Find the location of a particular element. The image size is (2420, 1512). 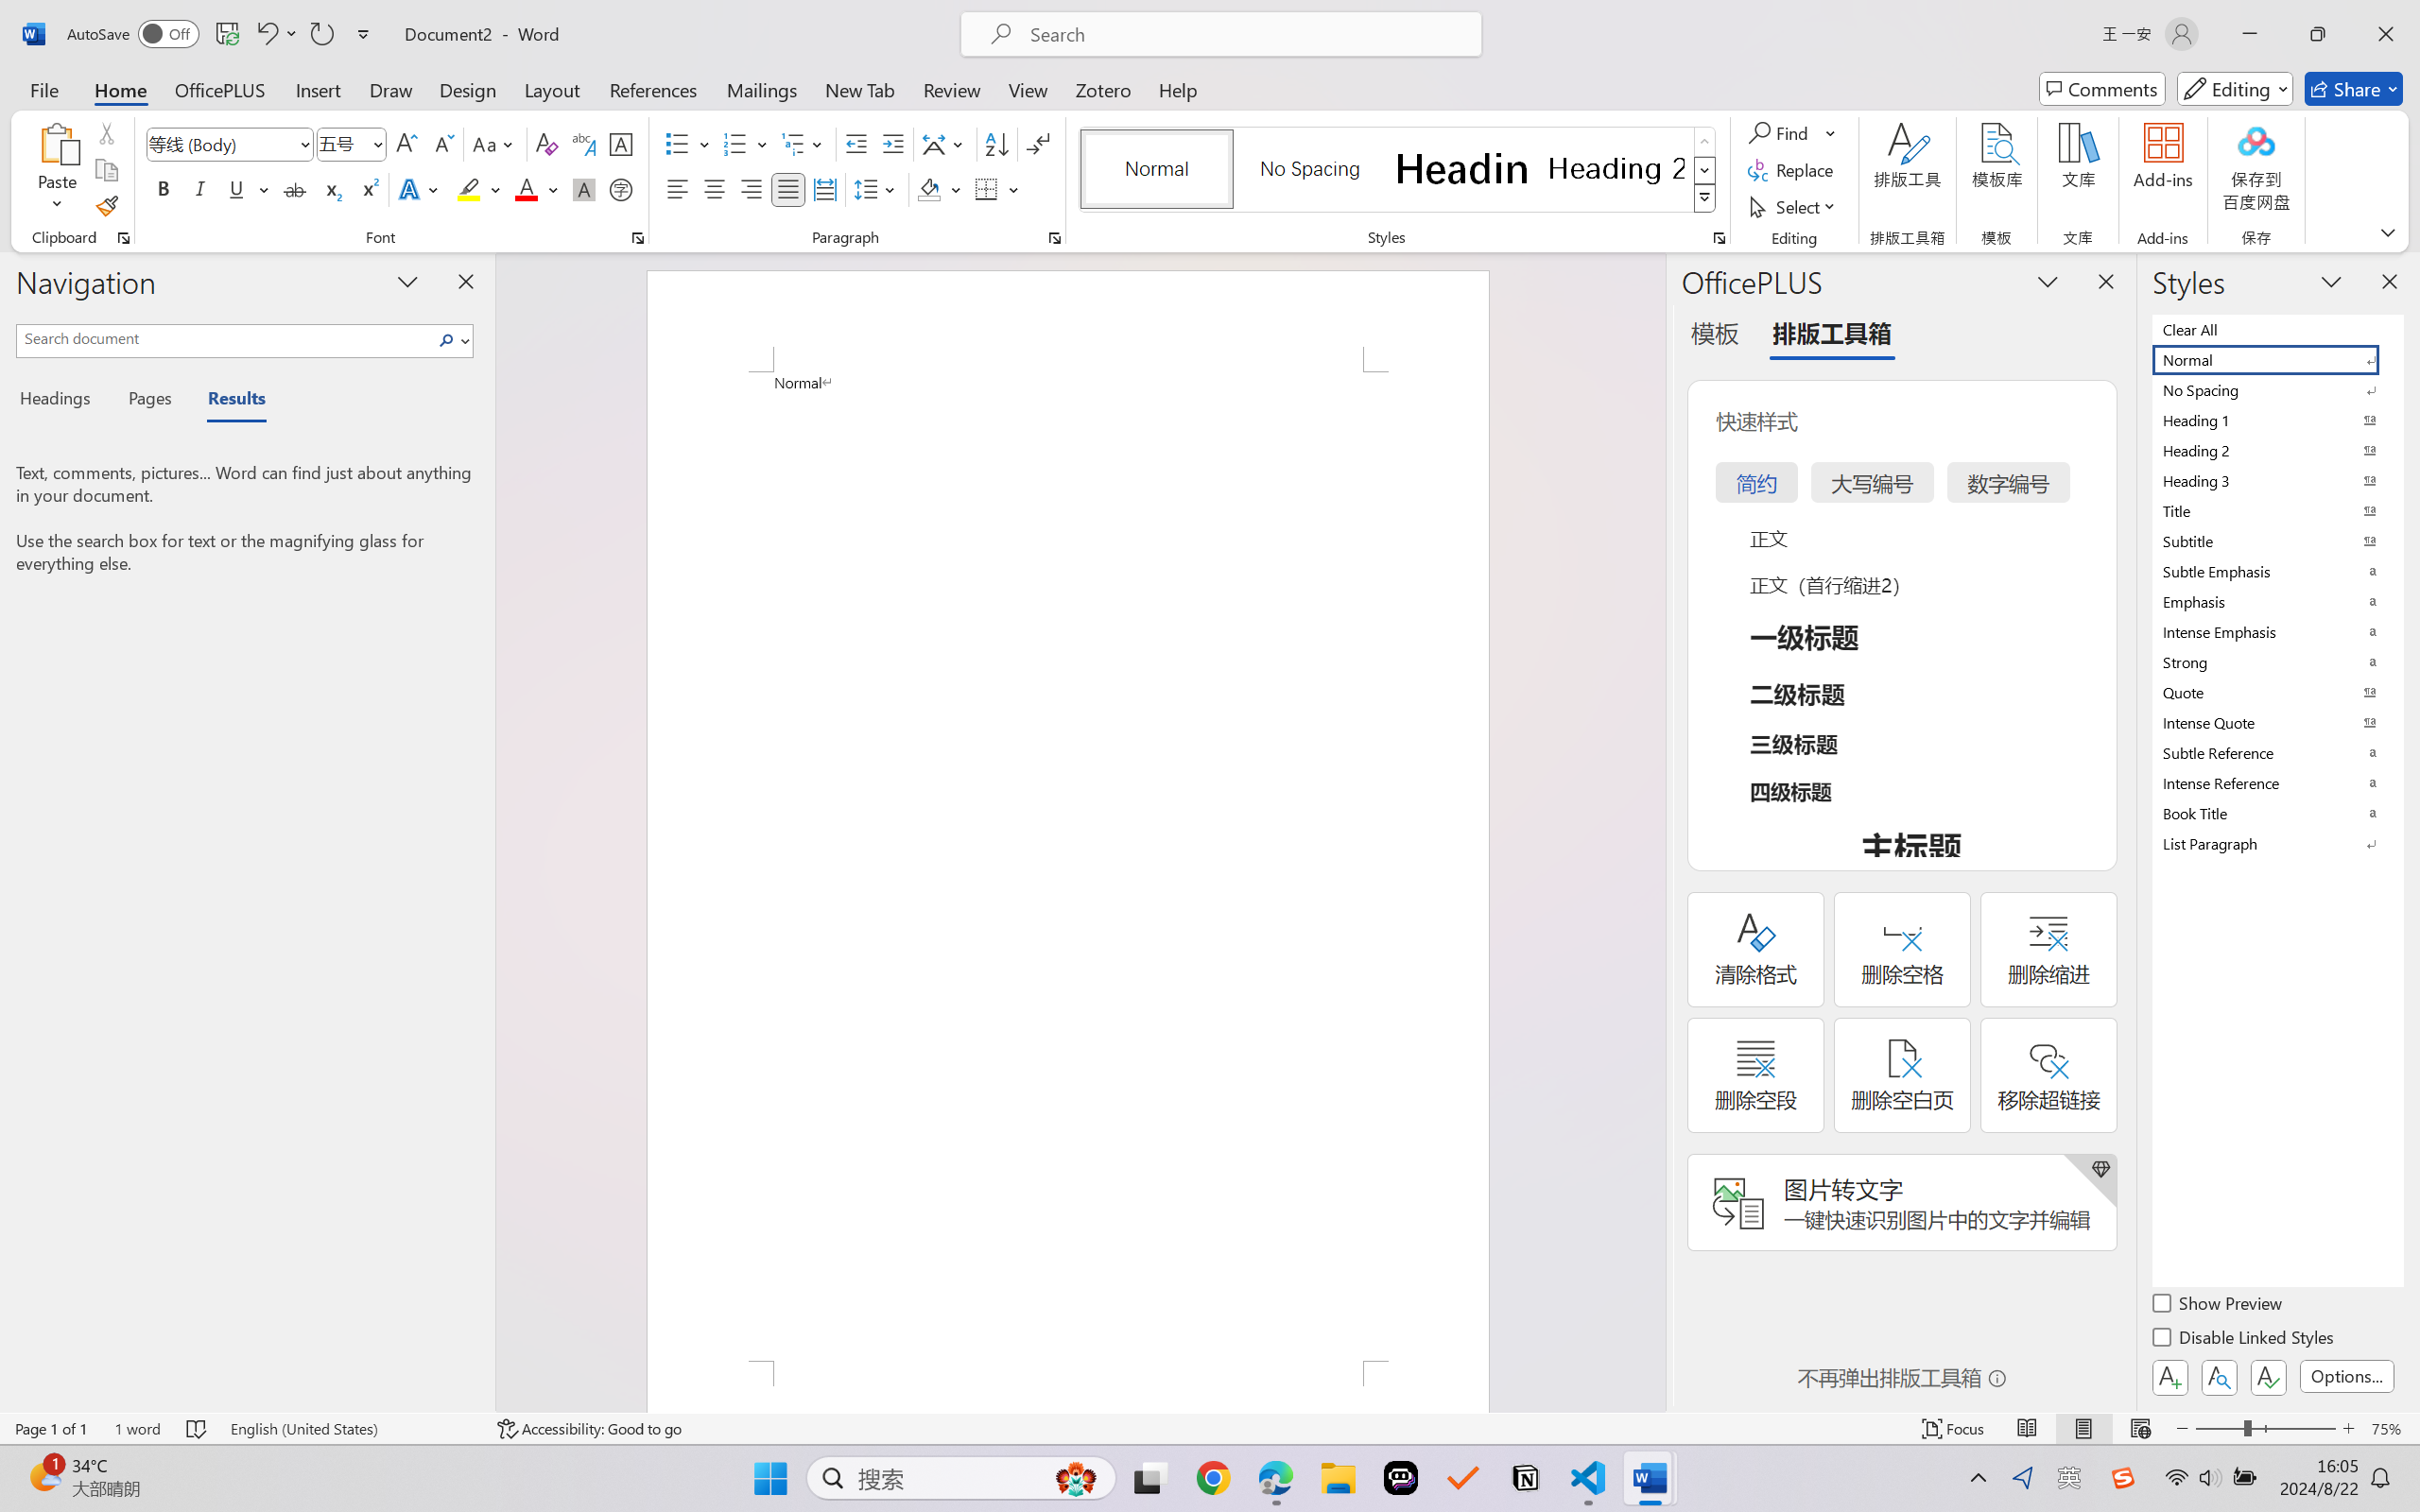

Clear Formatting is located at coordinates (546, 144).